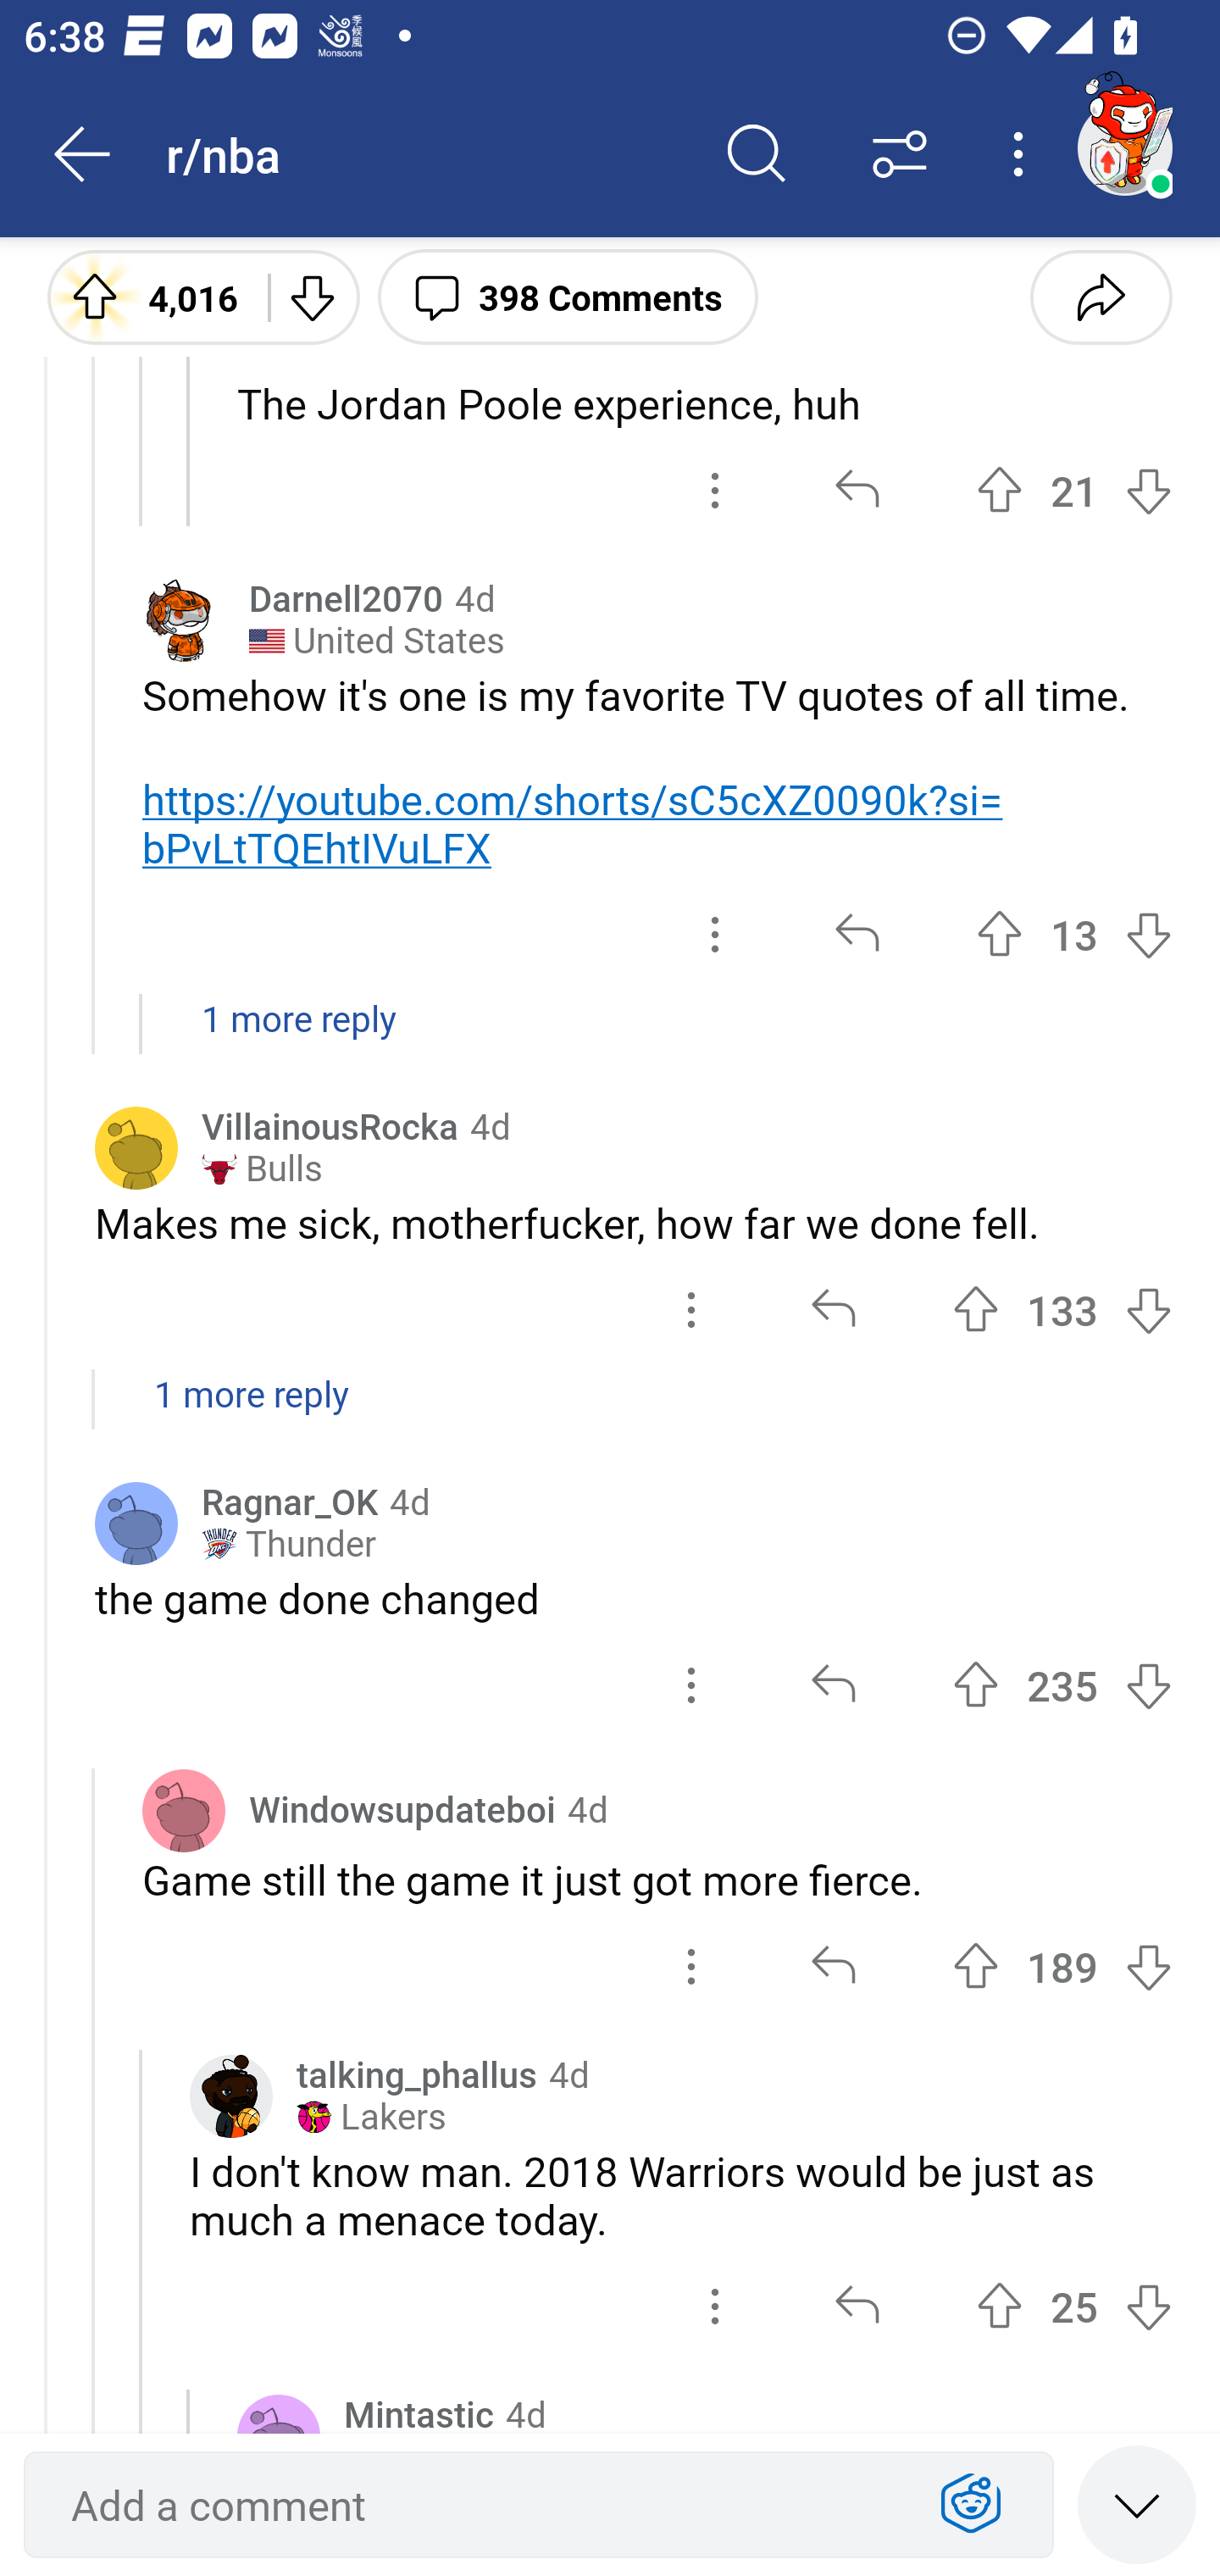 Image resolution: width=1220 pixels, height=2576 pixels. What do you see at coordinates (634, 1598) in the screenshot?
I see `the game done changed` at bounding box center [634, 1598].